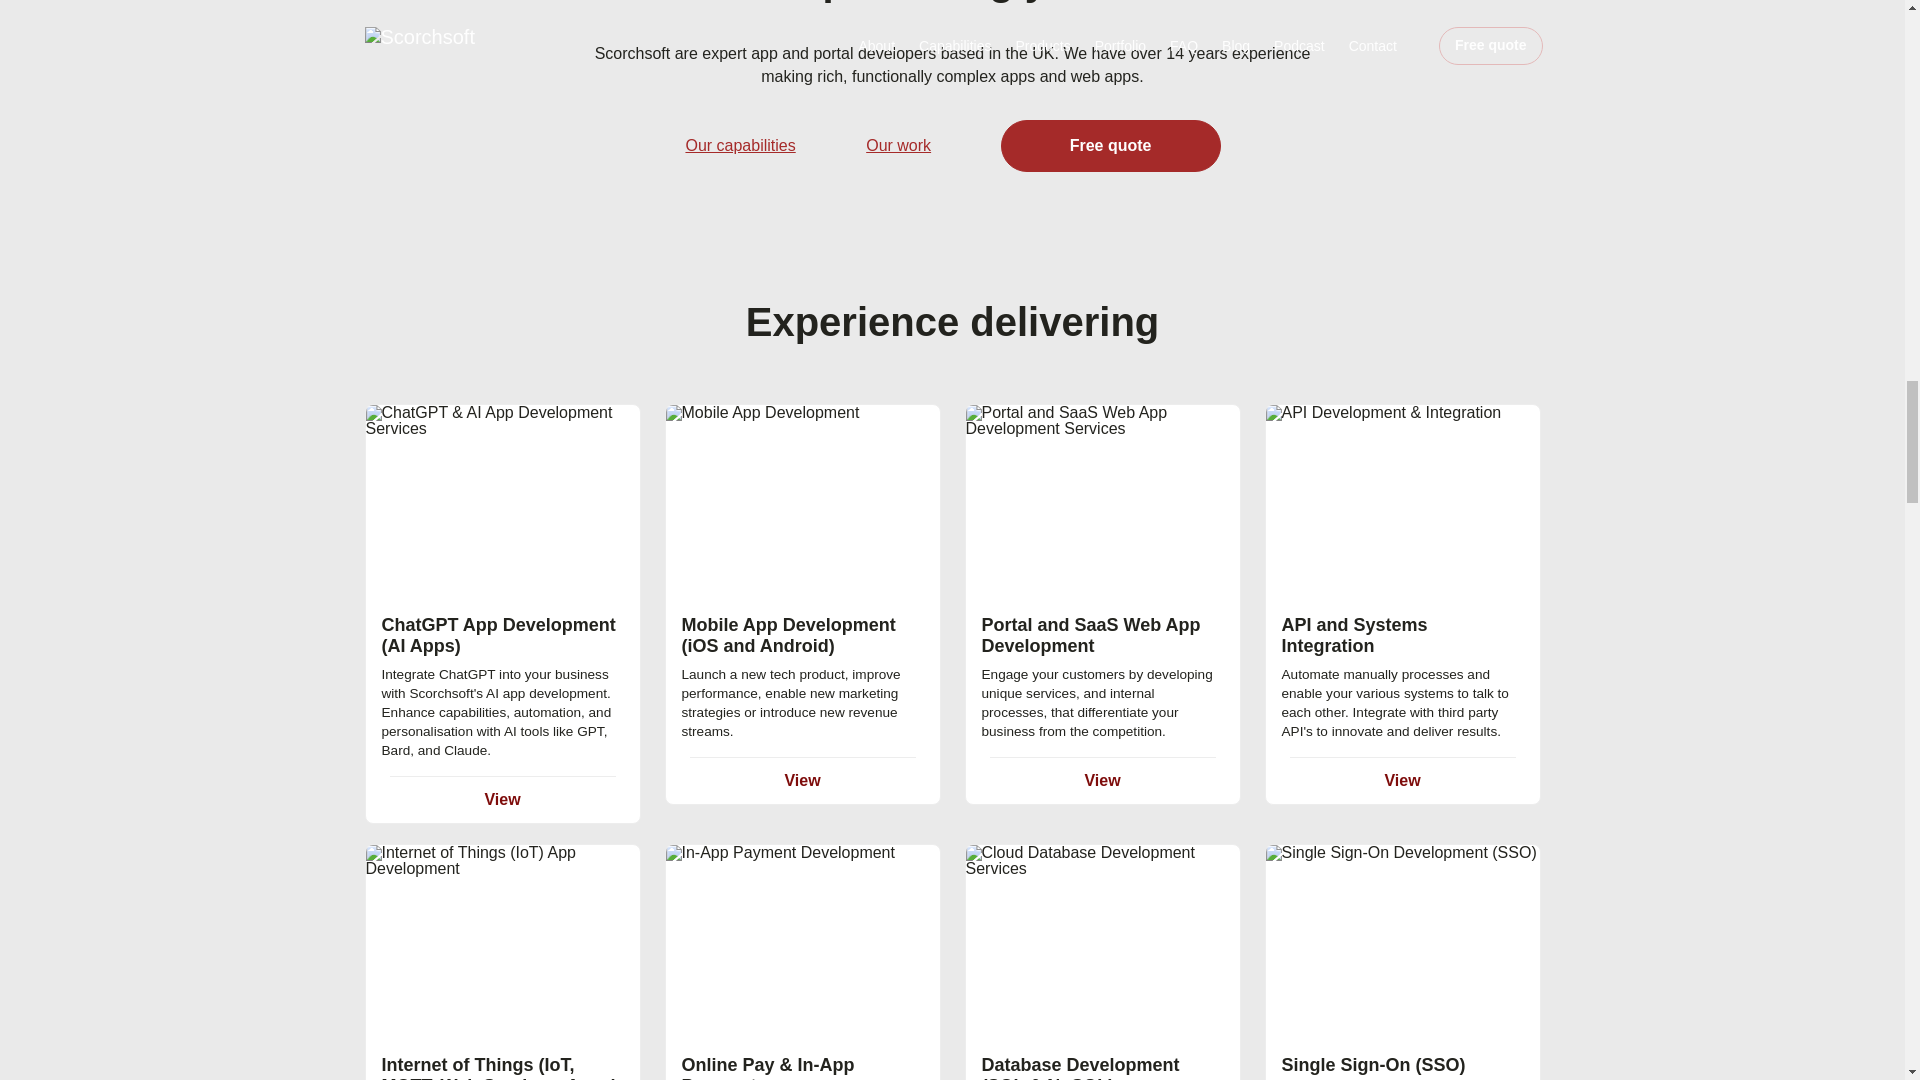 This screenshot has width=1920, height=1080. Describe the element at coordinates (1402, 780) in the screenshot. I see `View` at that location.